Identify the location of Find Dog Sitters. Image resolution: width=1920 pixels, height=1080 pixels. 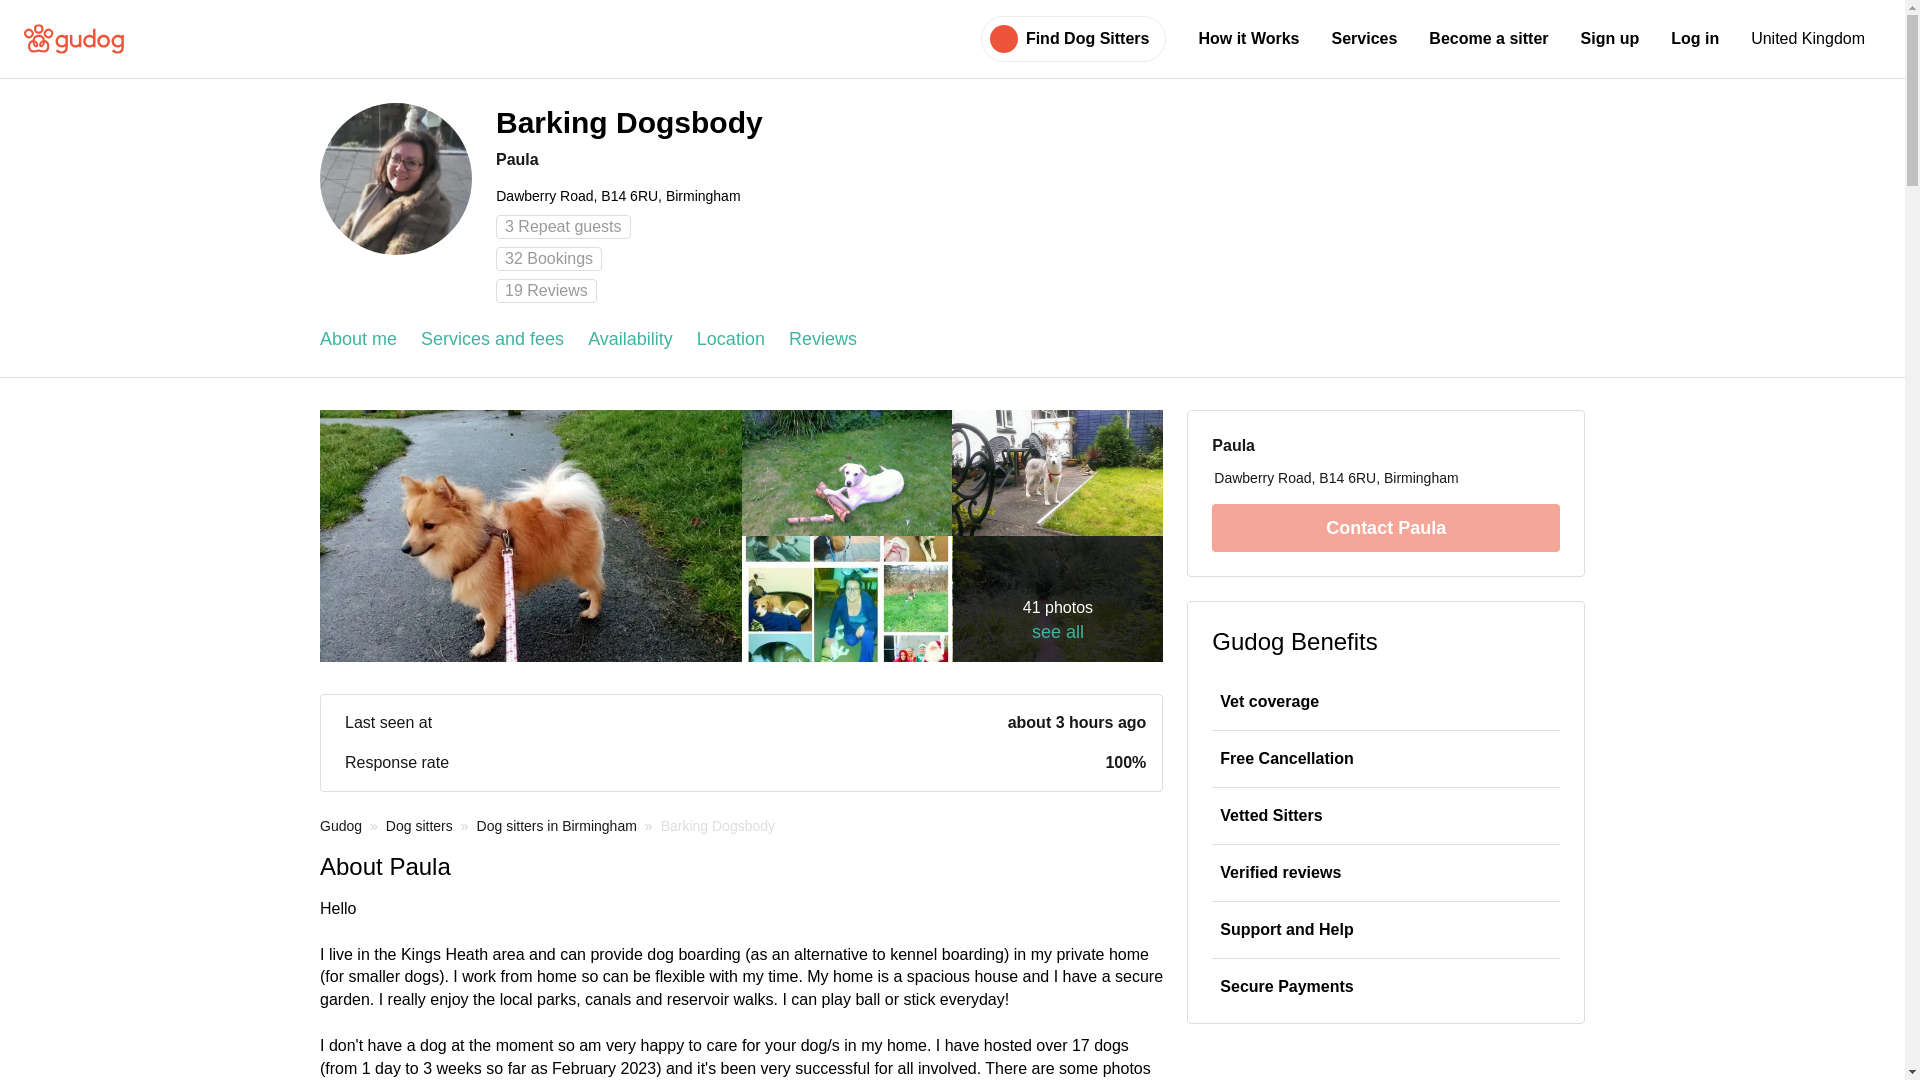
(1088, 38).